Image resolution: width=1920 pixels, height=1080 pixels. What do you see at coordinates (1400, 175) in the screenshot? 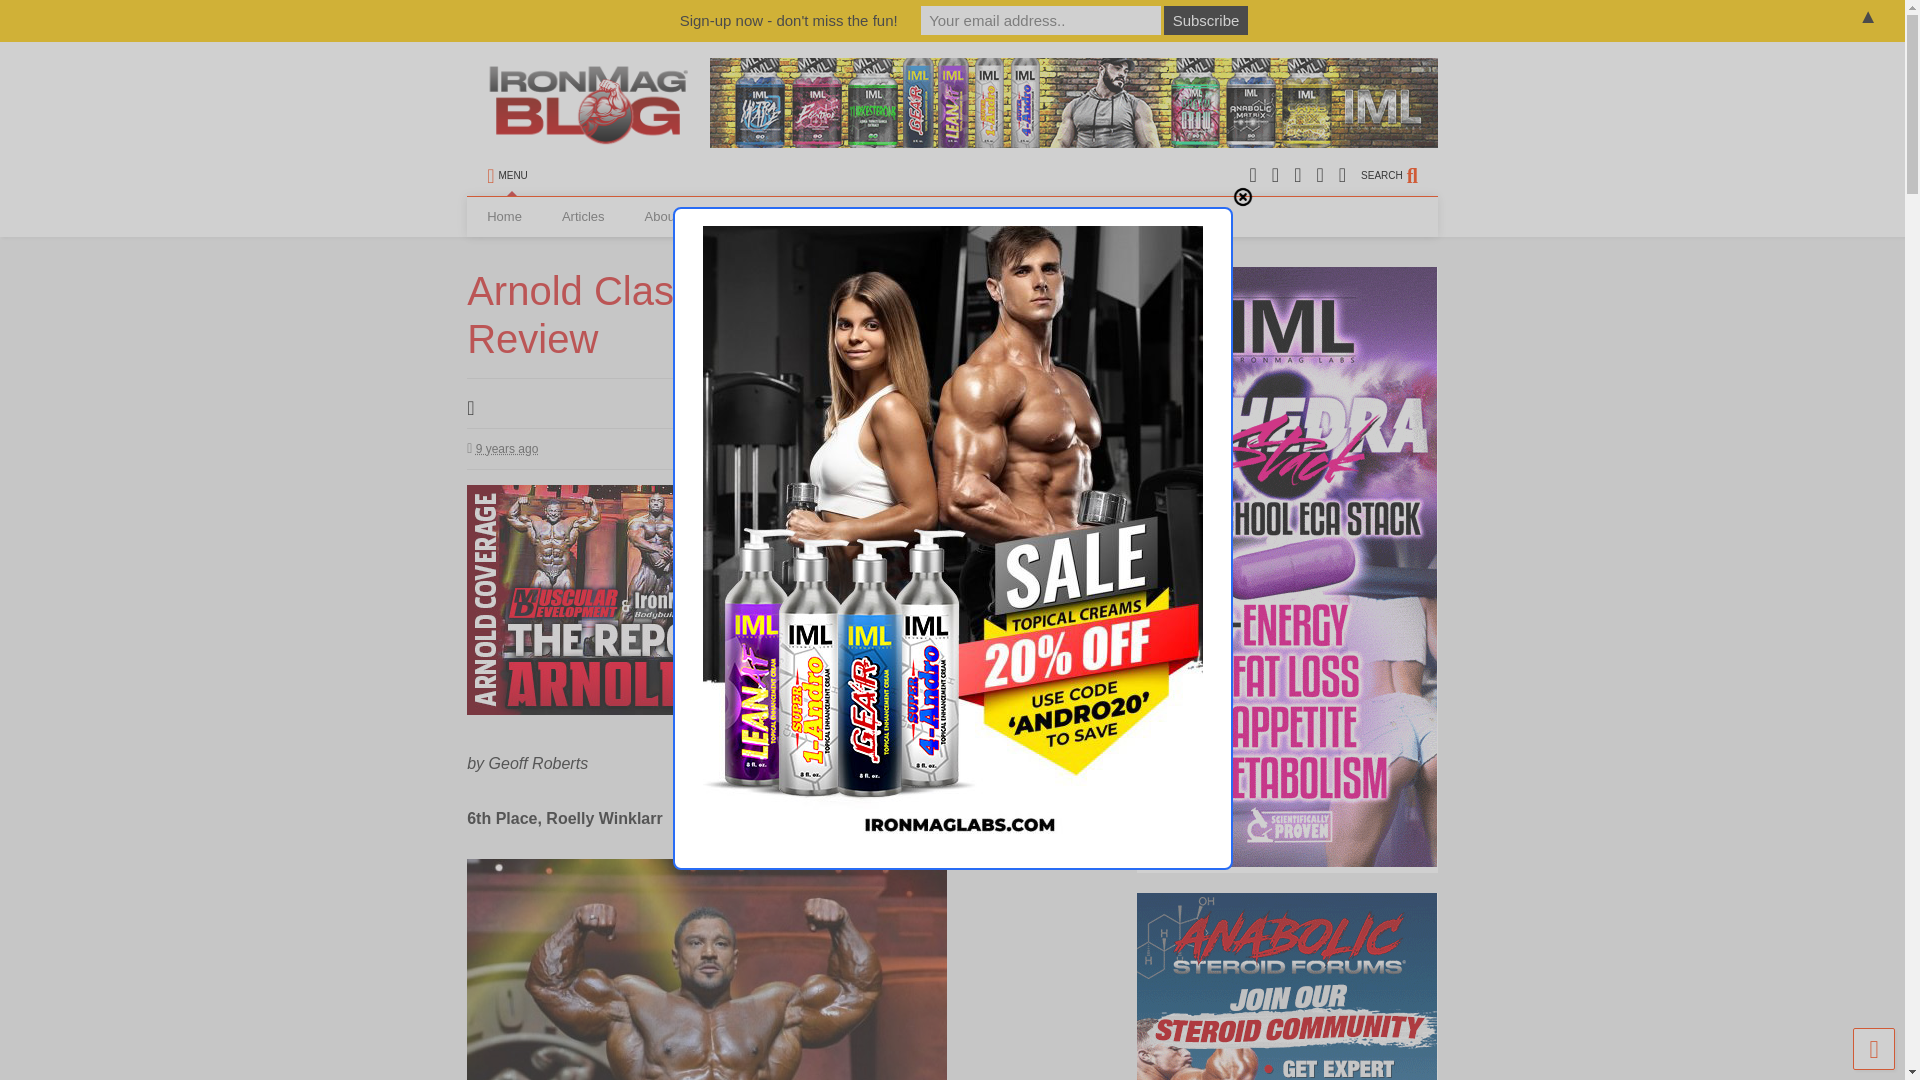
I see `SEARCH` at bounding box center [1400, 175].